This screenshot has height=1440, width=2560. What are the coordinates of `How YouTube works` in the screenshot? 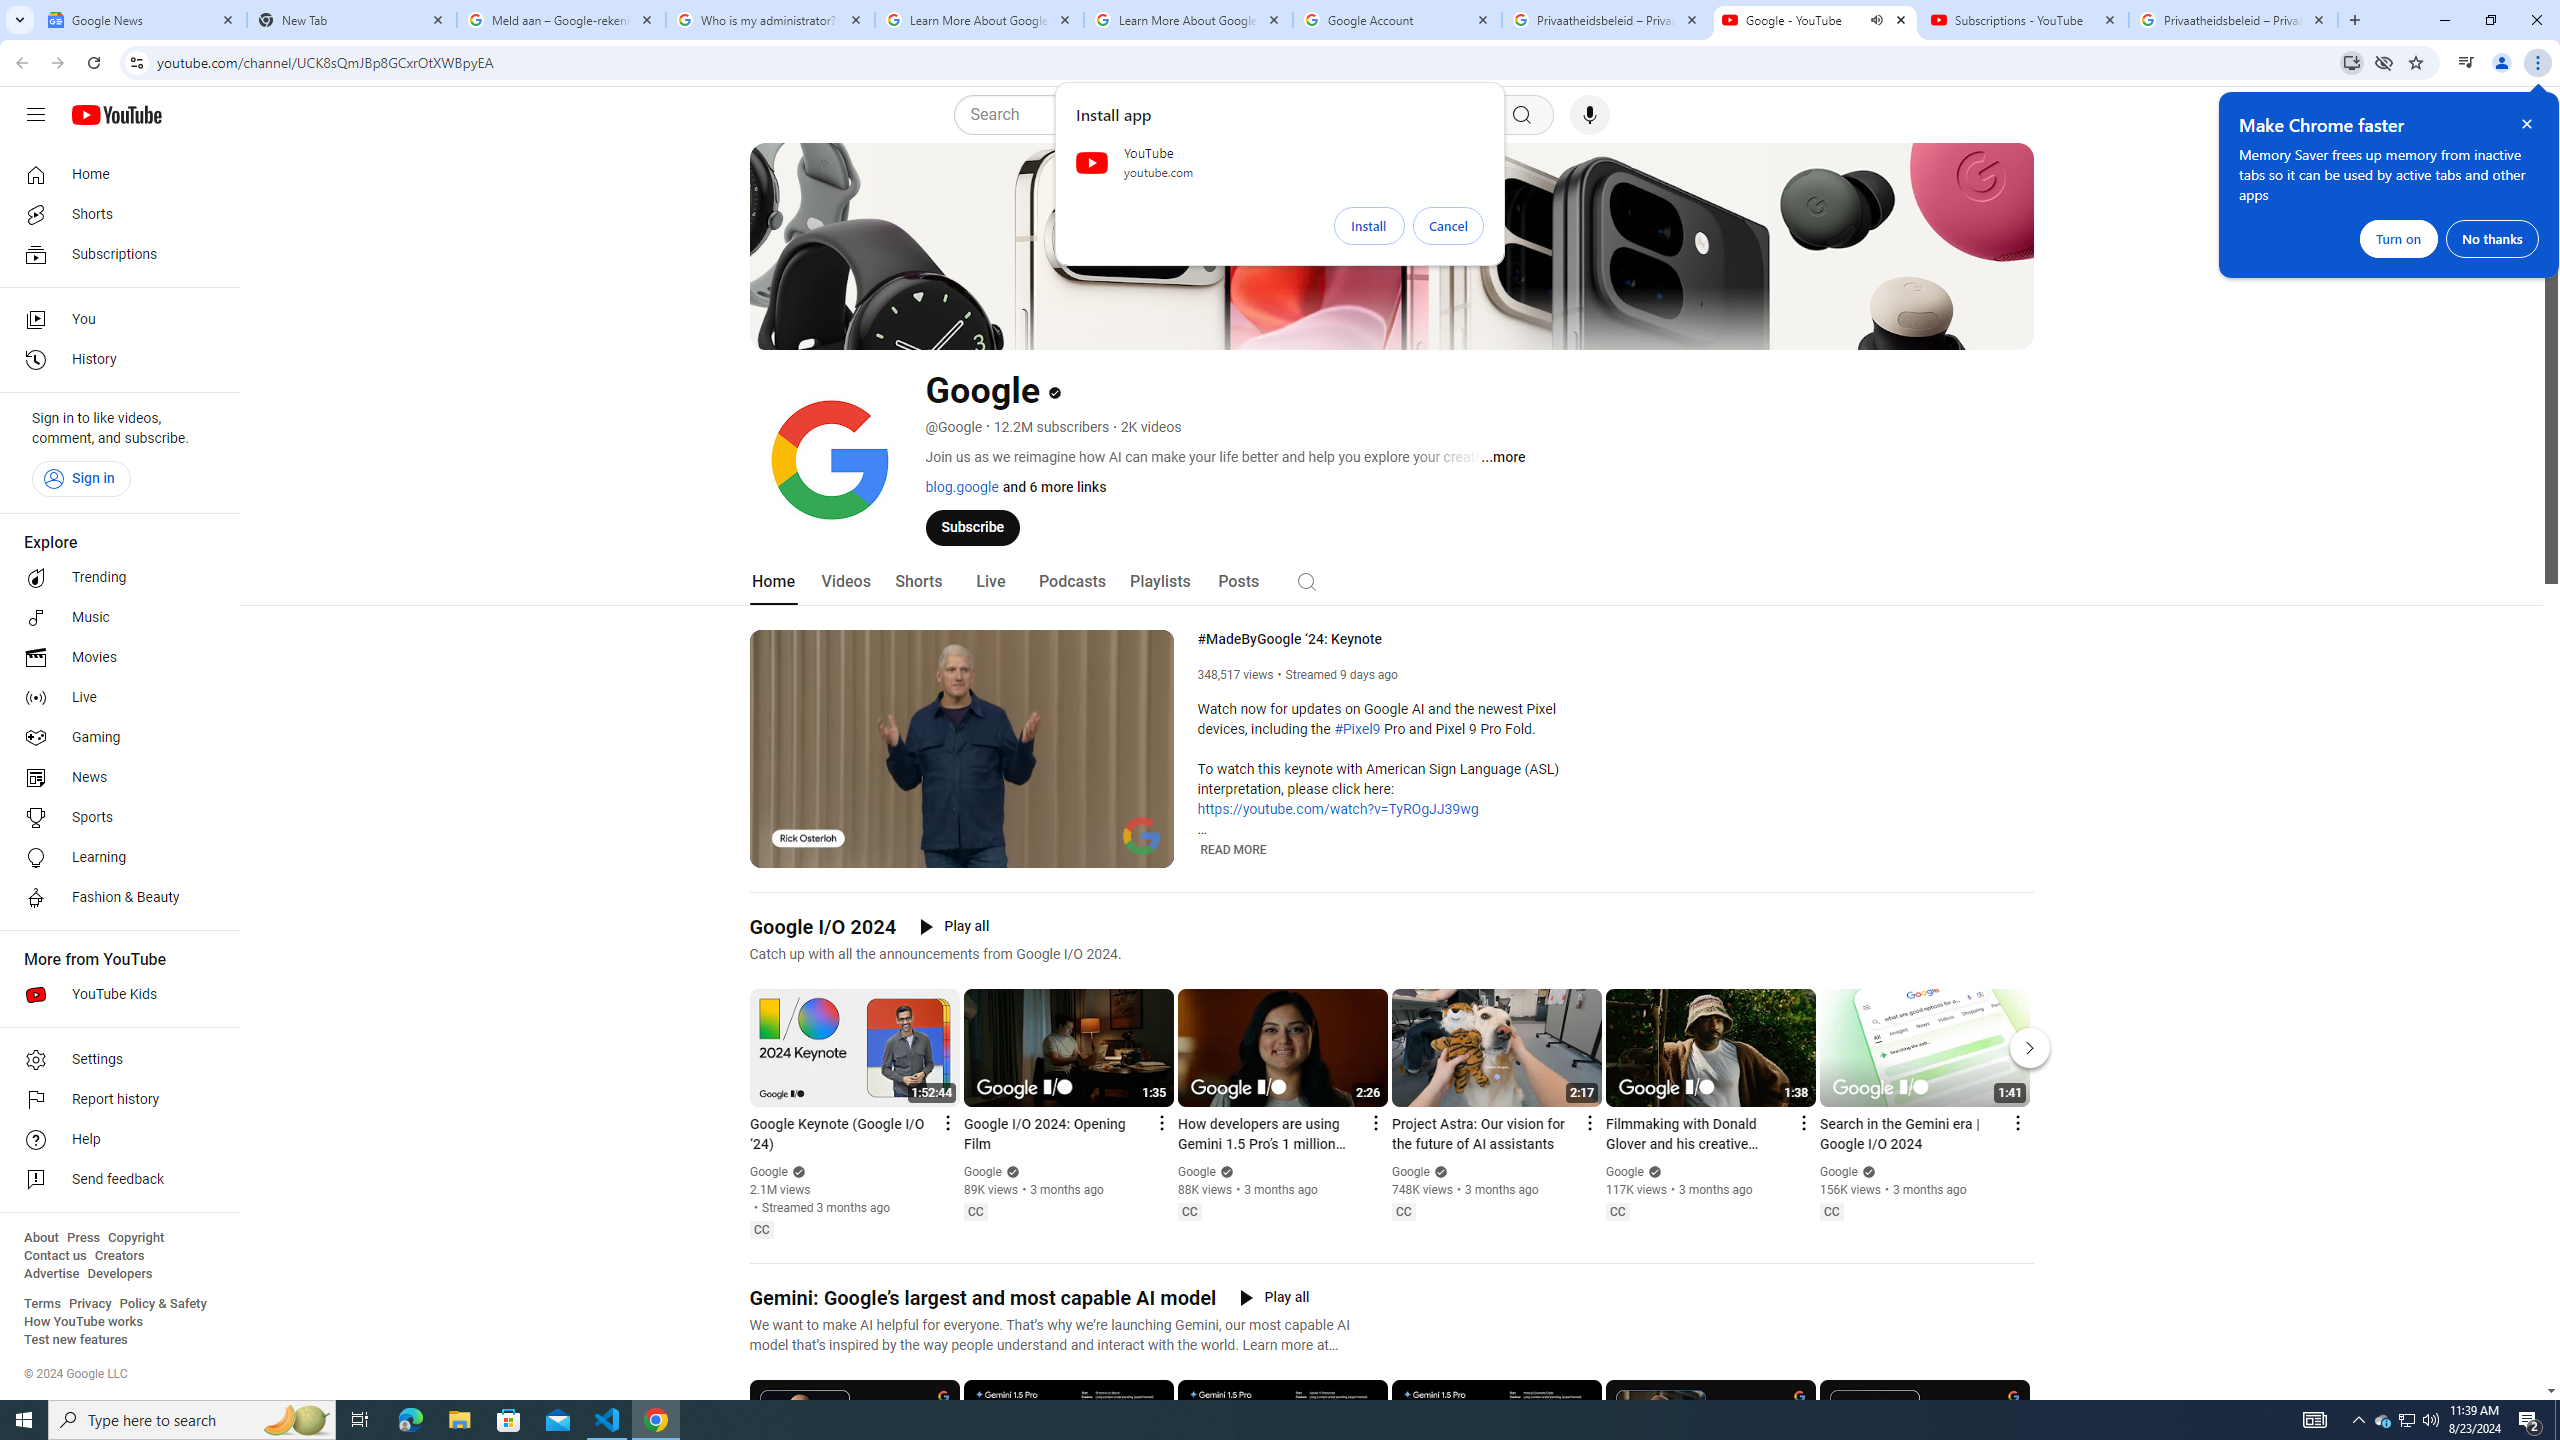 It's located at (83, 1322).